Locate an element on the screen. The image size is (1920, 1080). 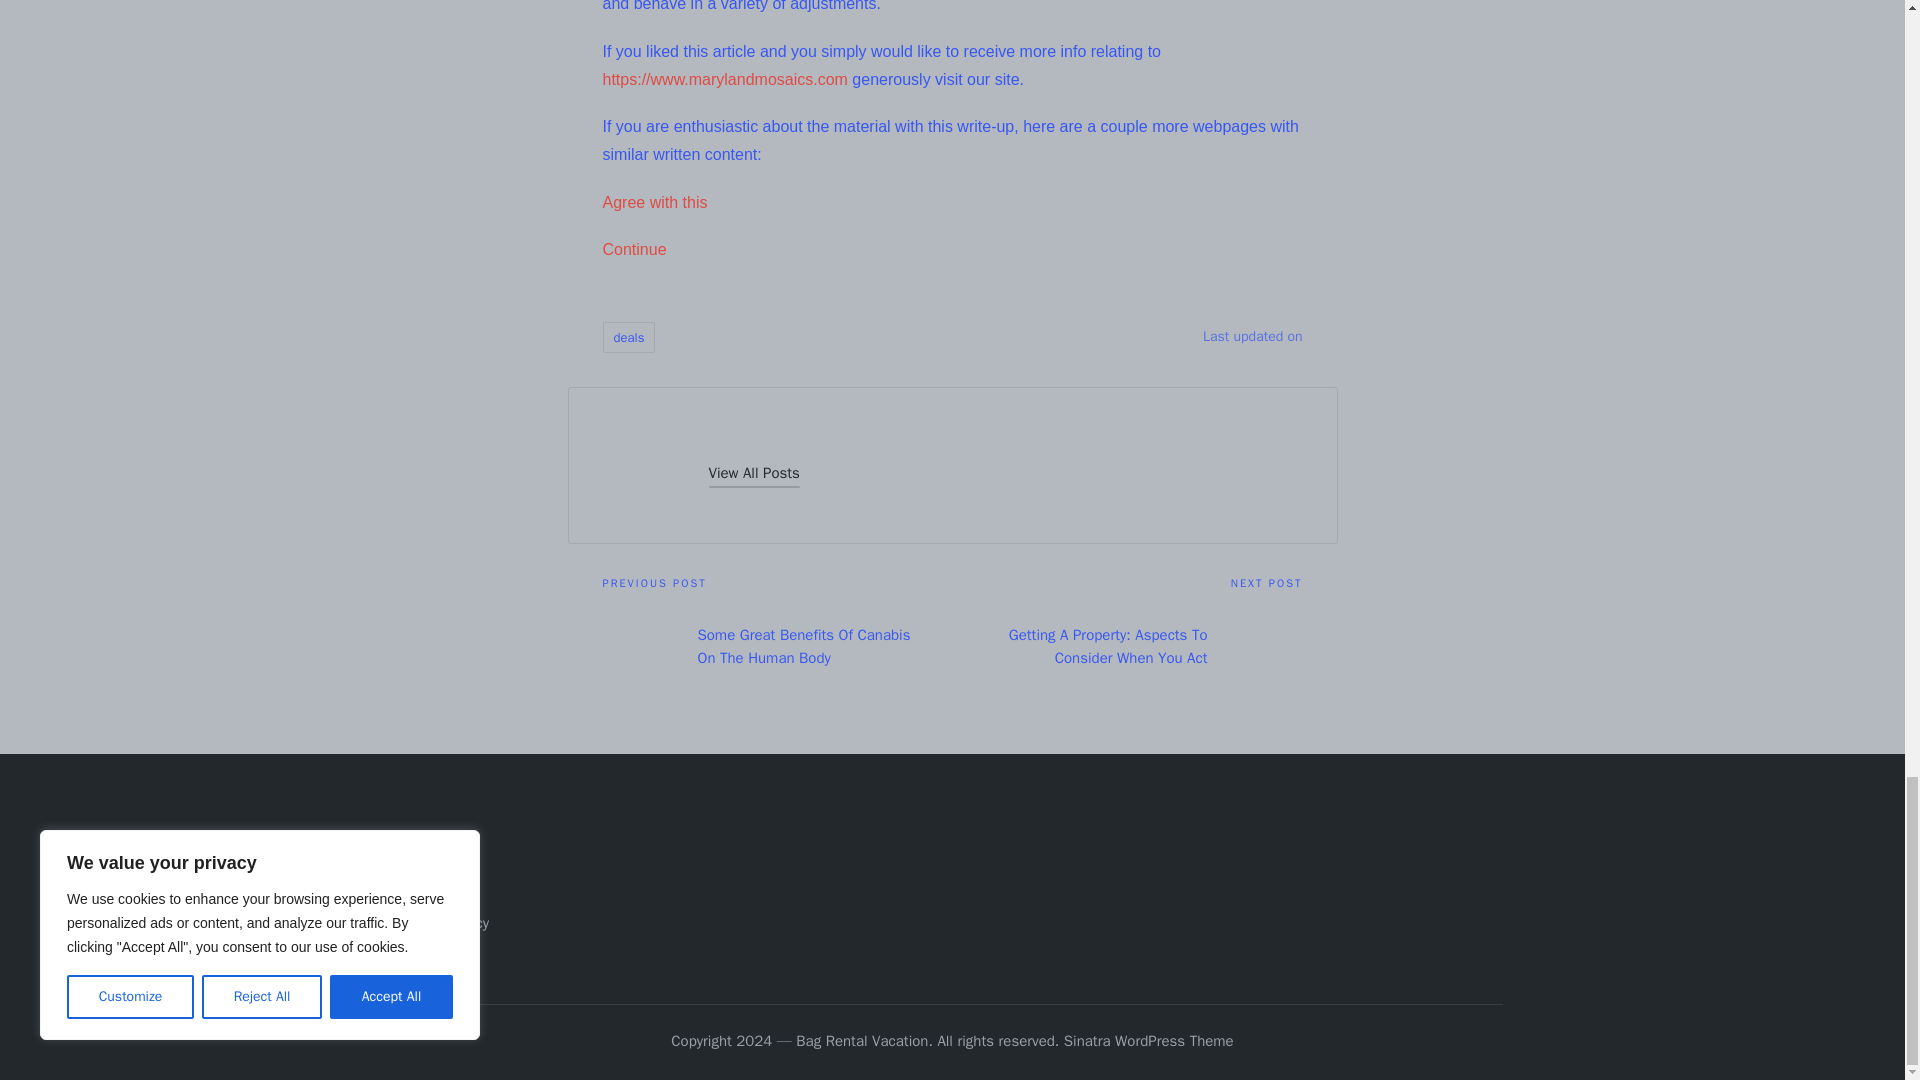
Sinatra WordPress Theme is located at coordinates (1148, 1042).